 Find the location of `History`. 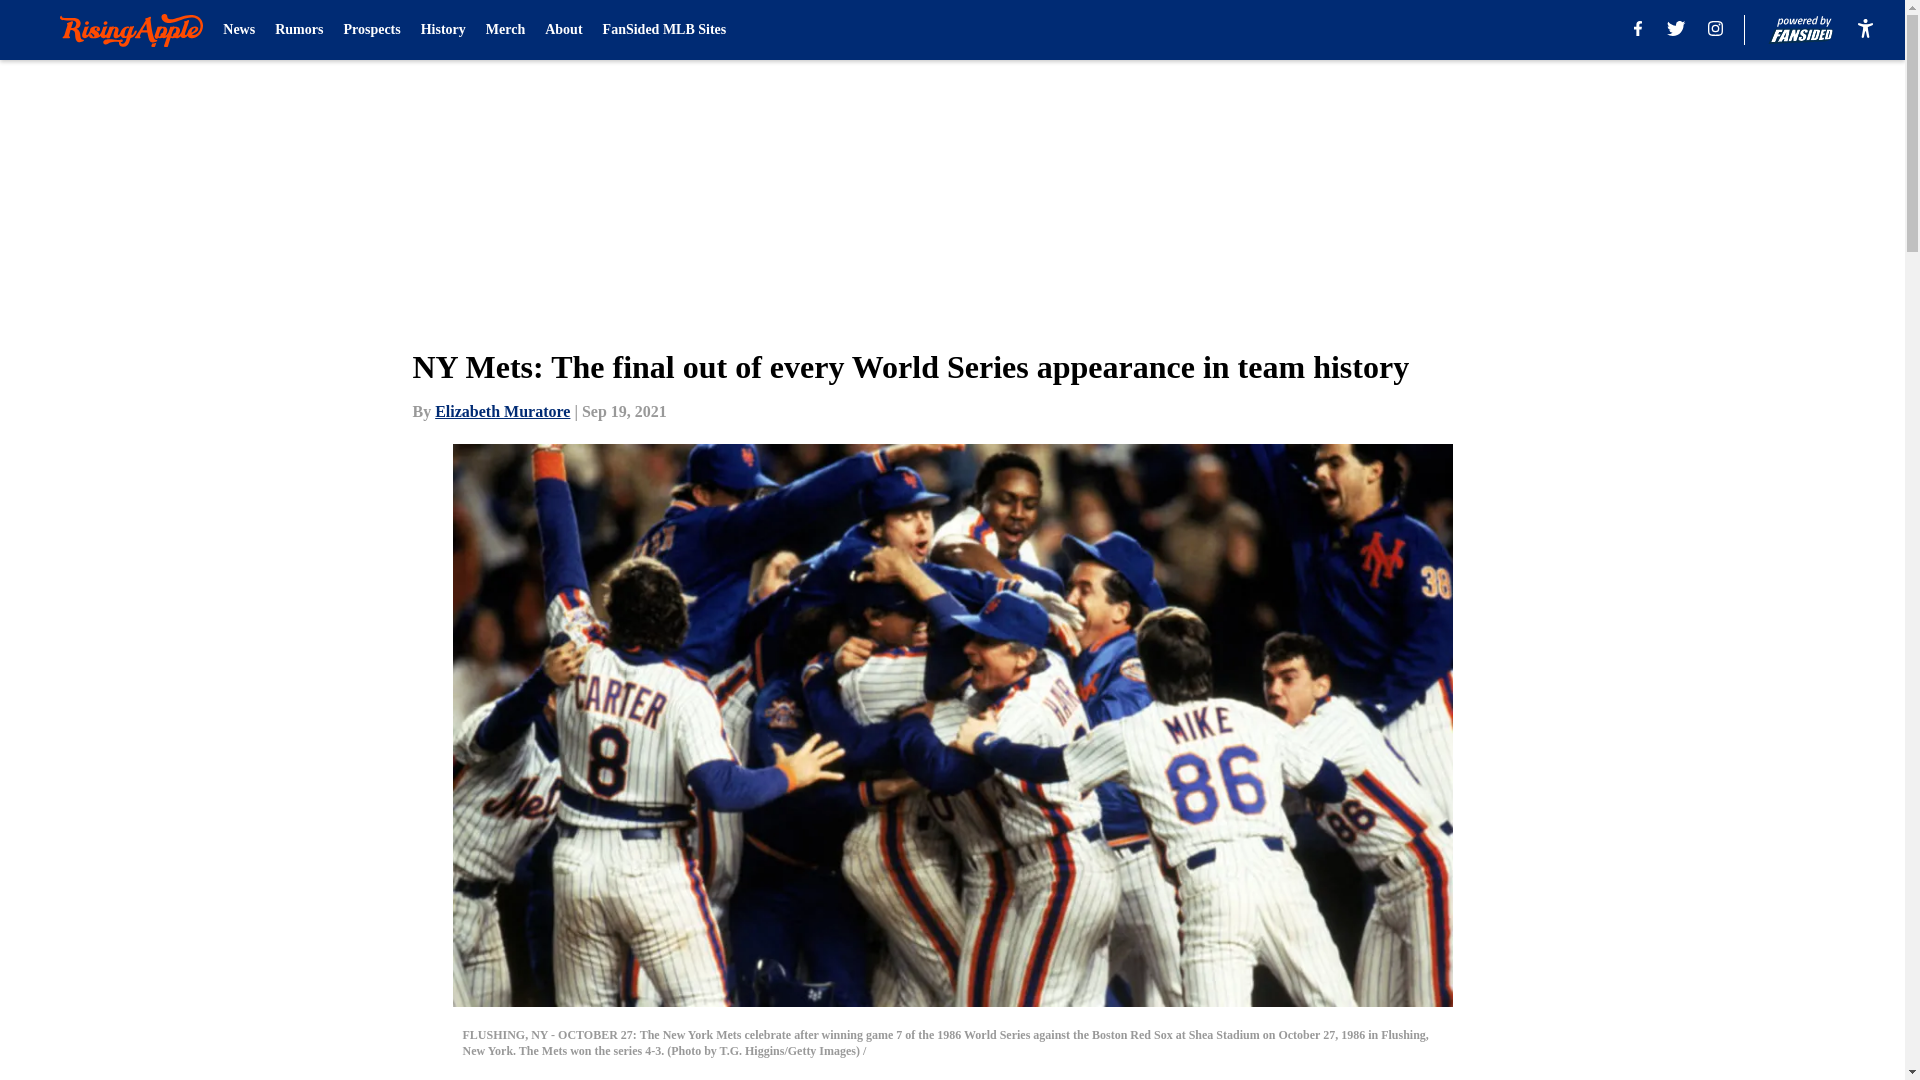

History is located at coordinates (443, 30).